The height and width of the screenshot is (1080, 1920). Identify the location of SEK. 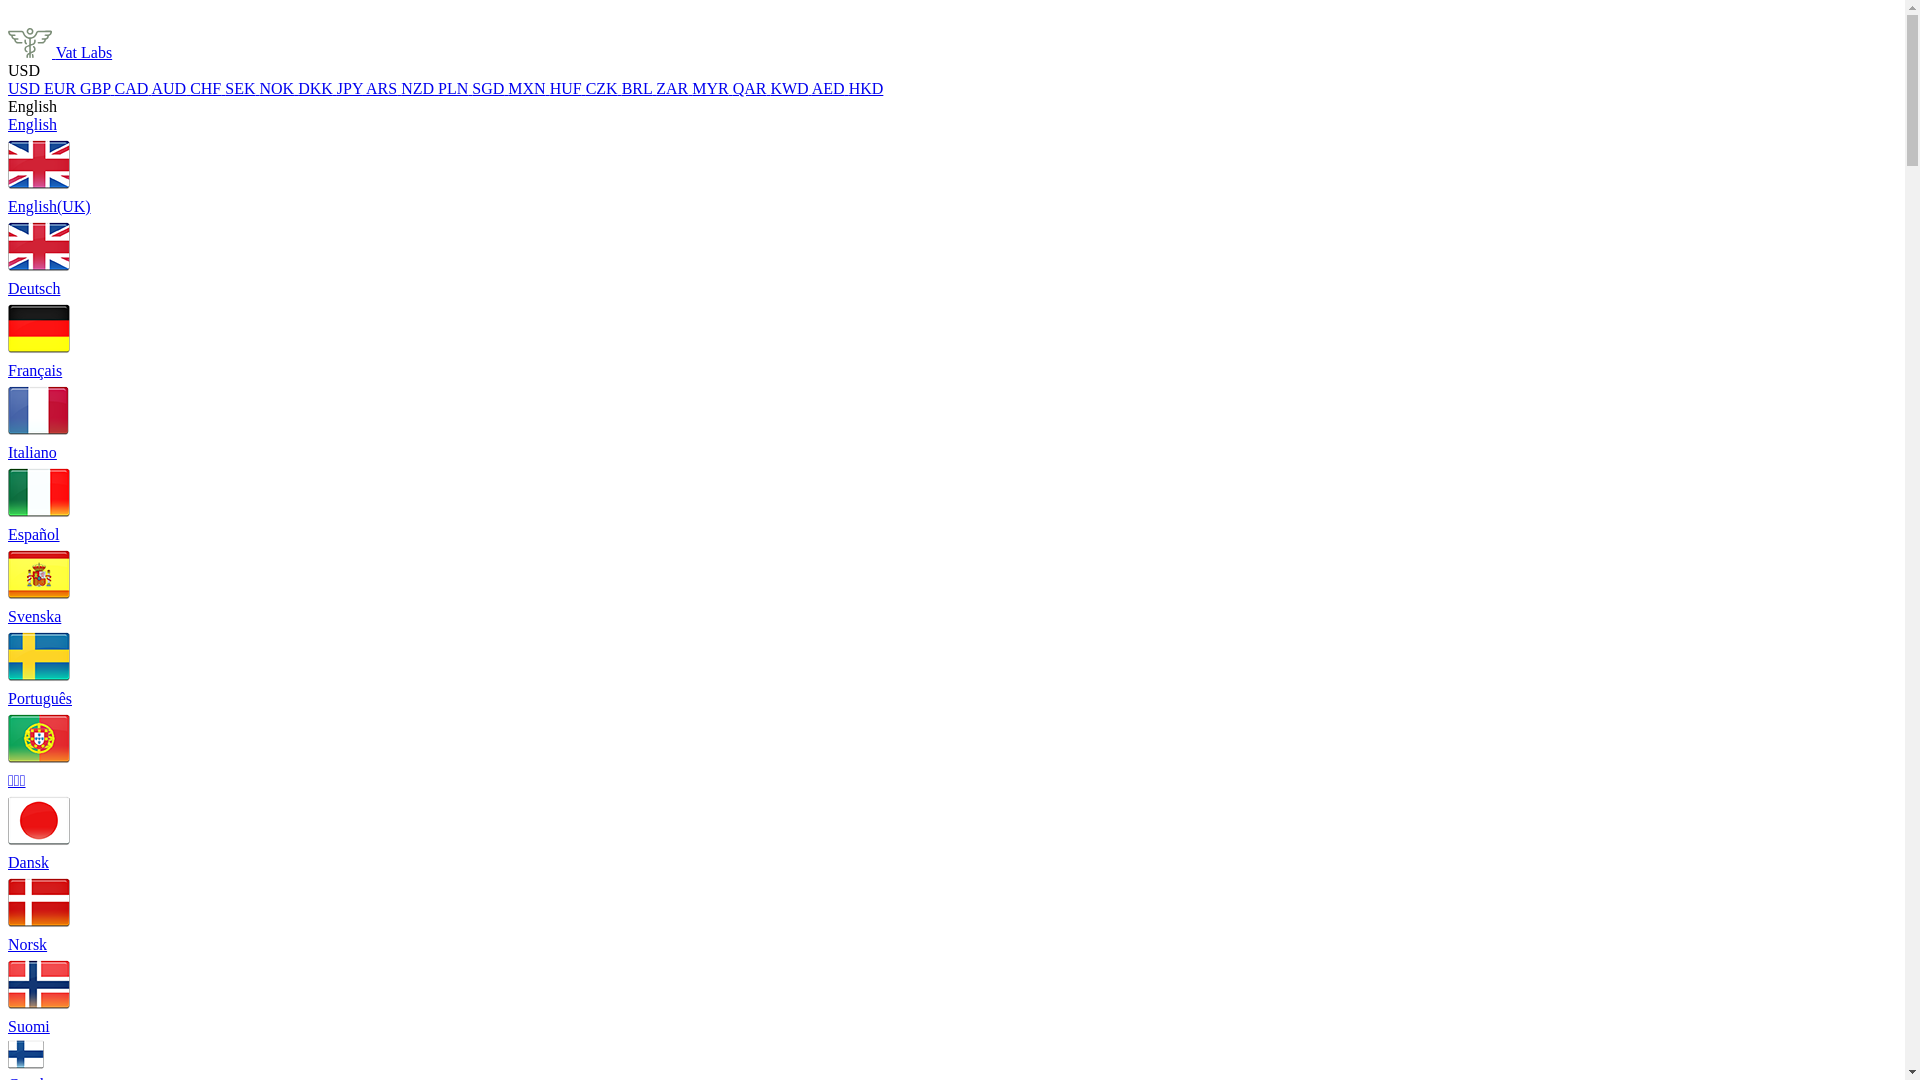
(242, 88).